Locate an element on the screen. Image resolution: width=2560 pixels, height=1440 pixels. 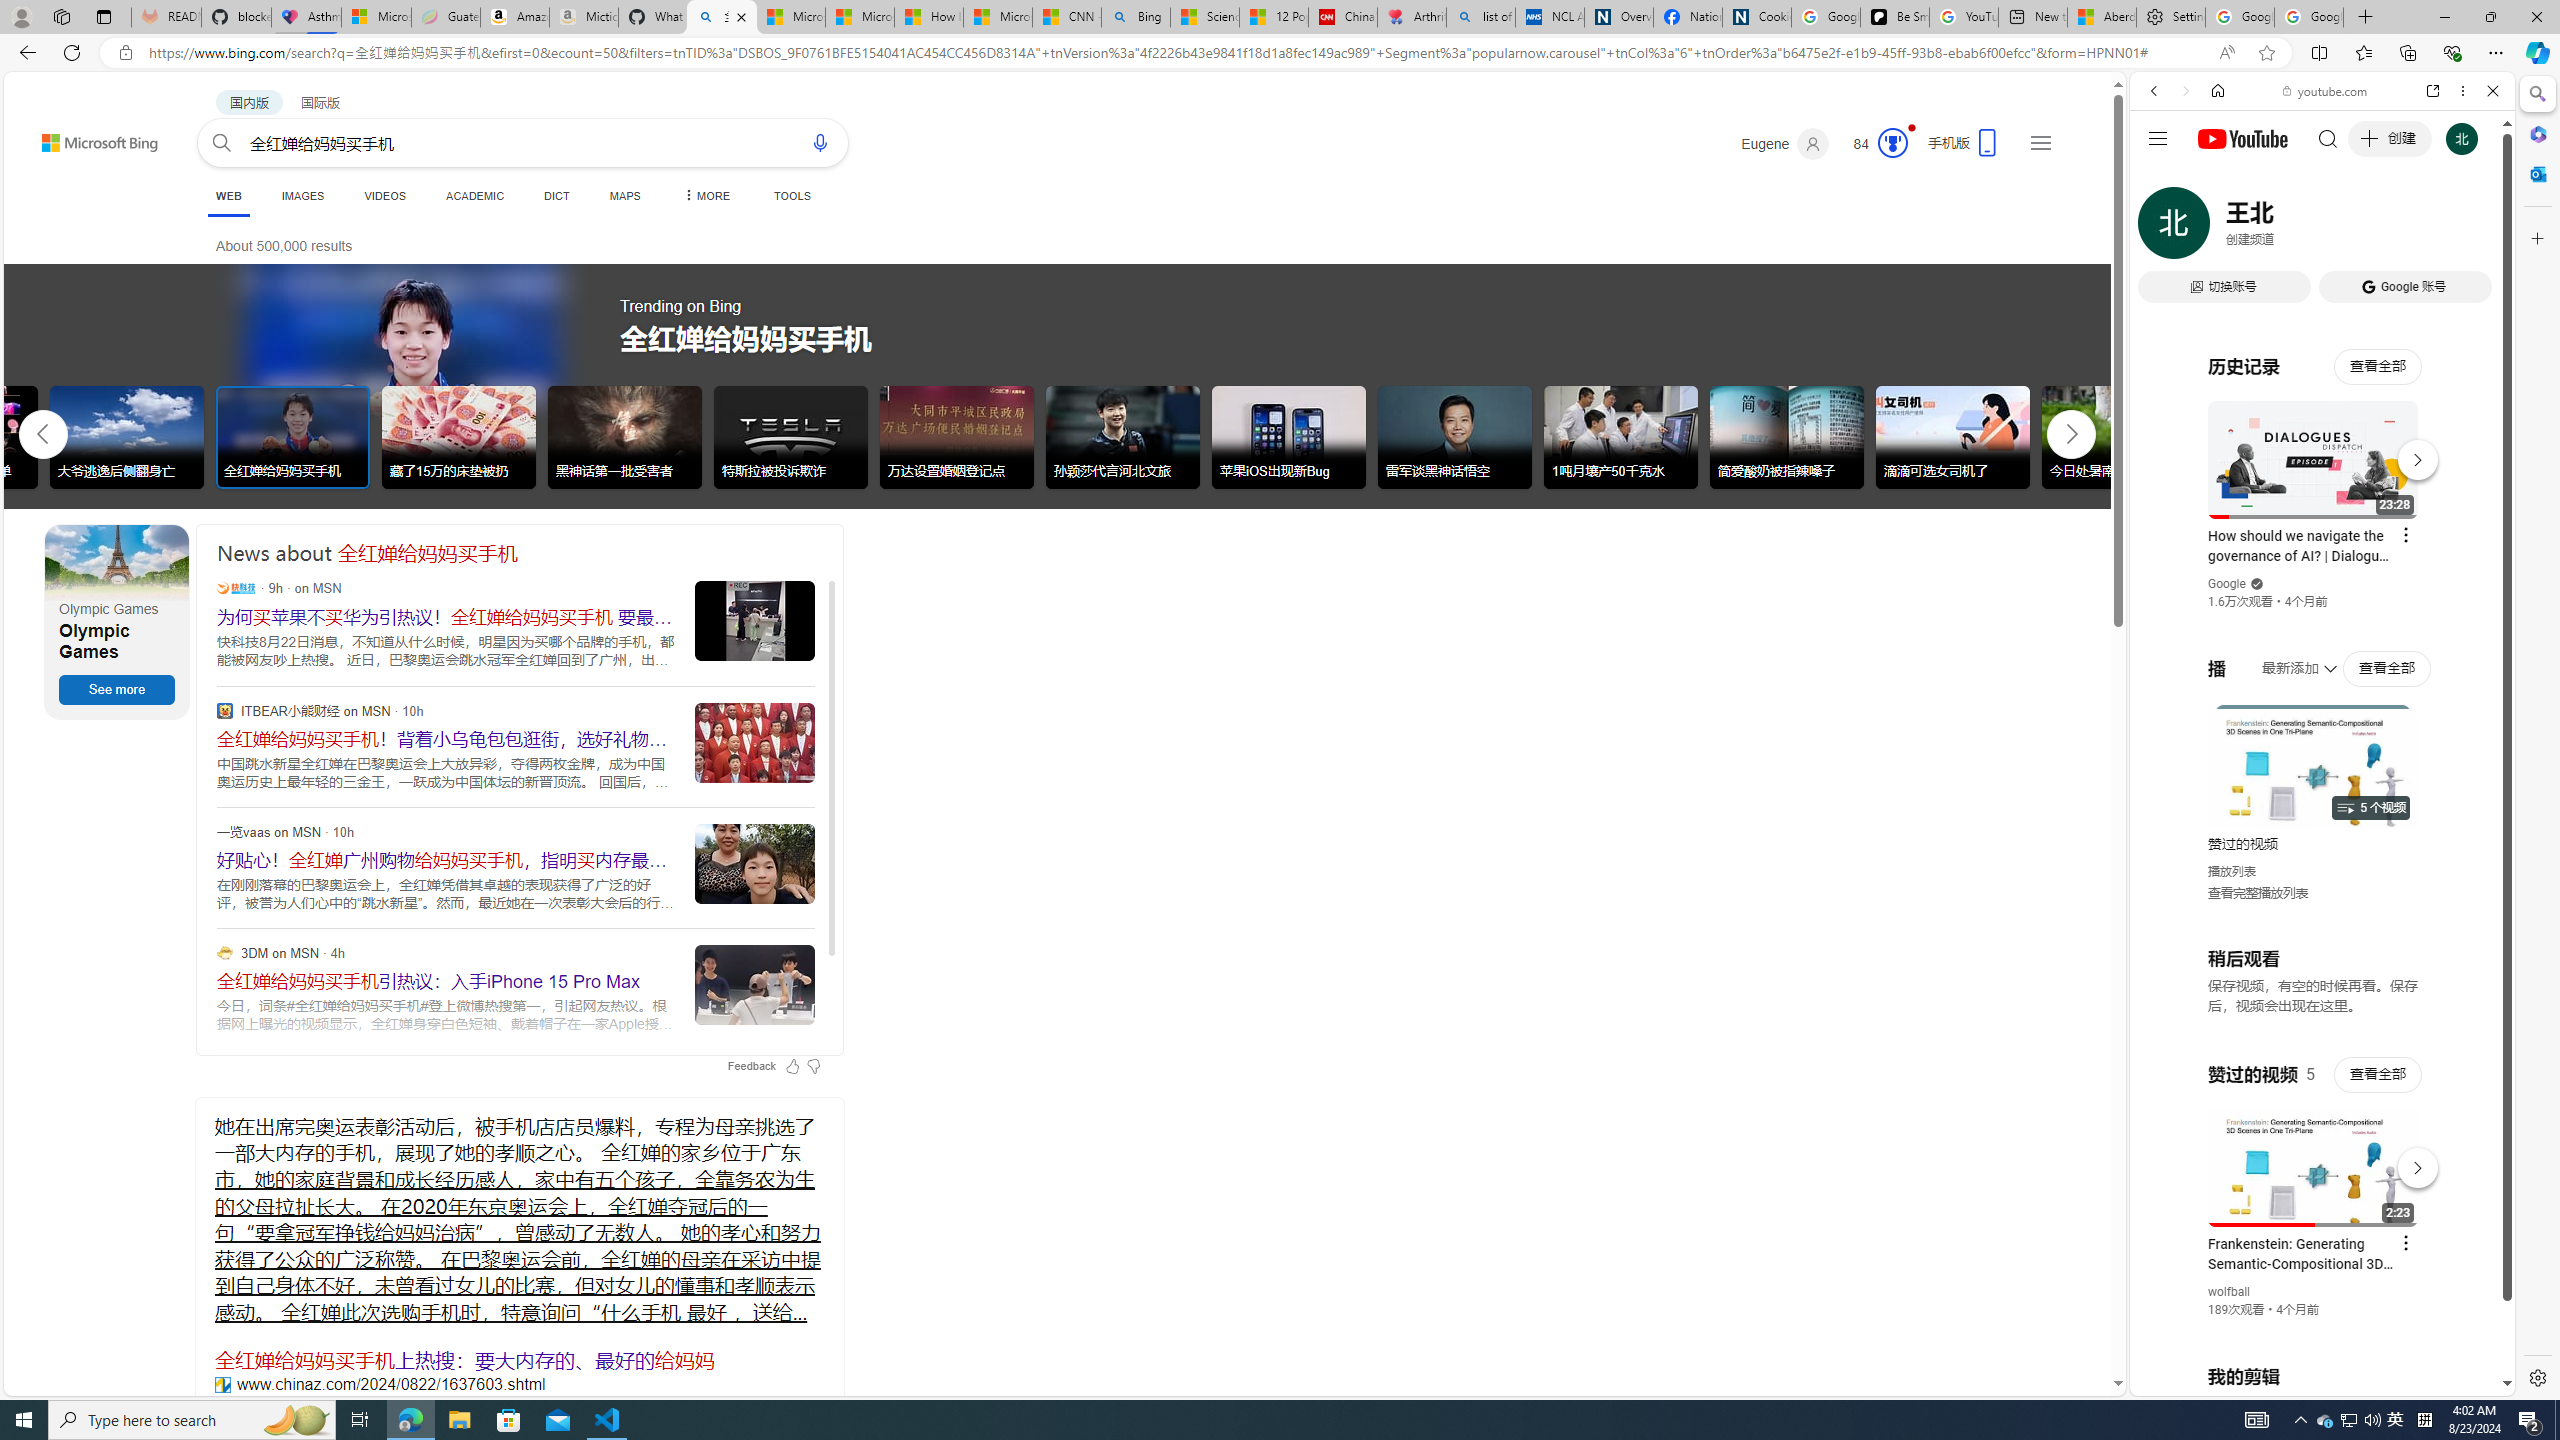
This site scope is located at coordinates (2215, 180).